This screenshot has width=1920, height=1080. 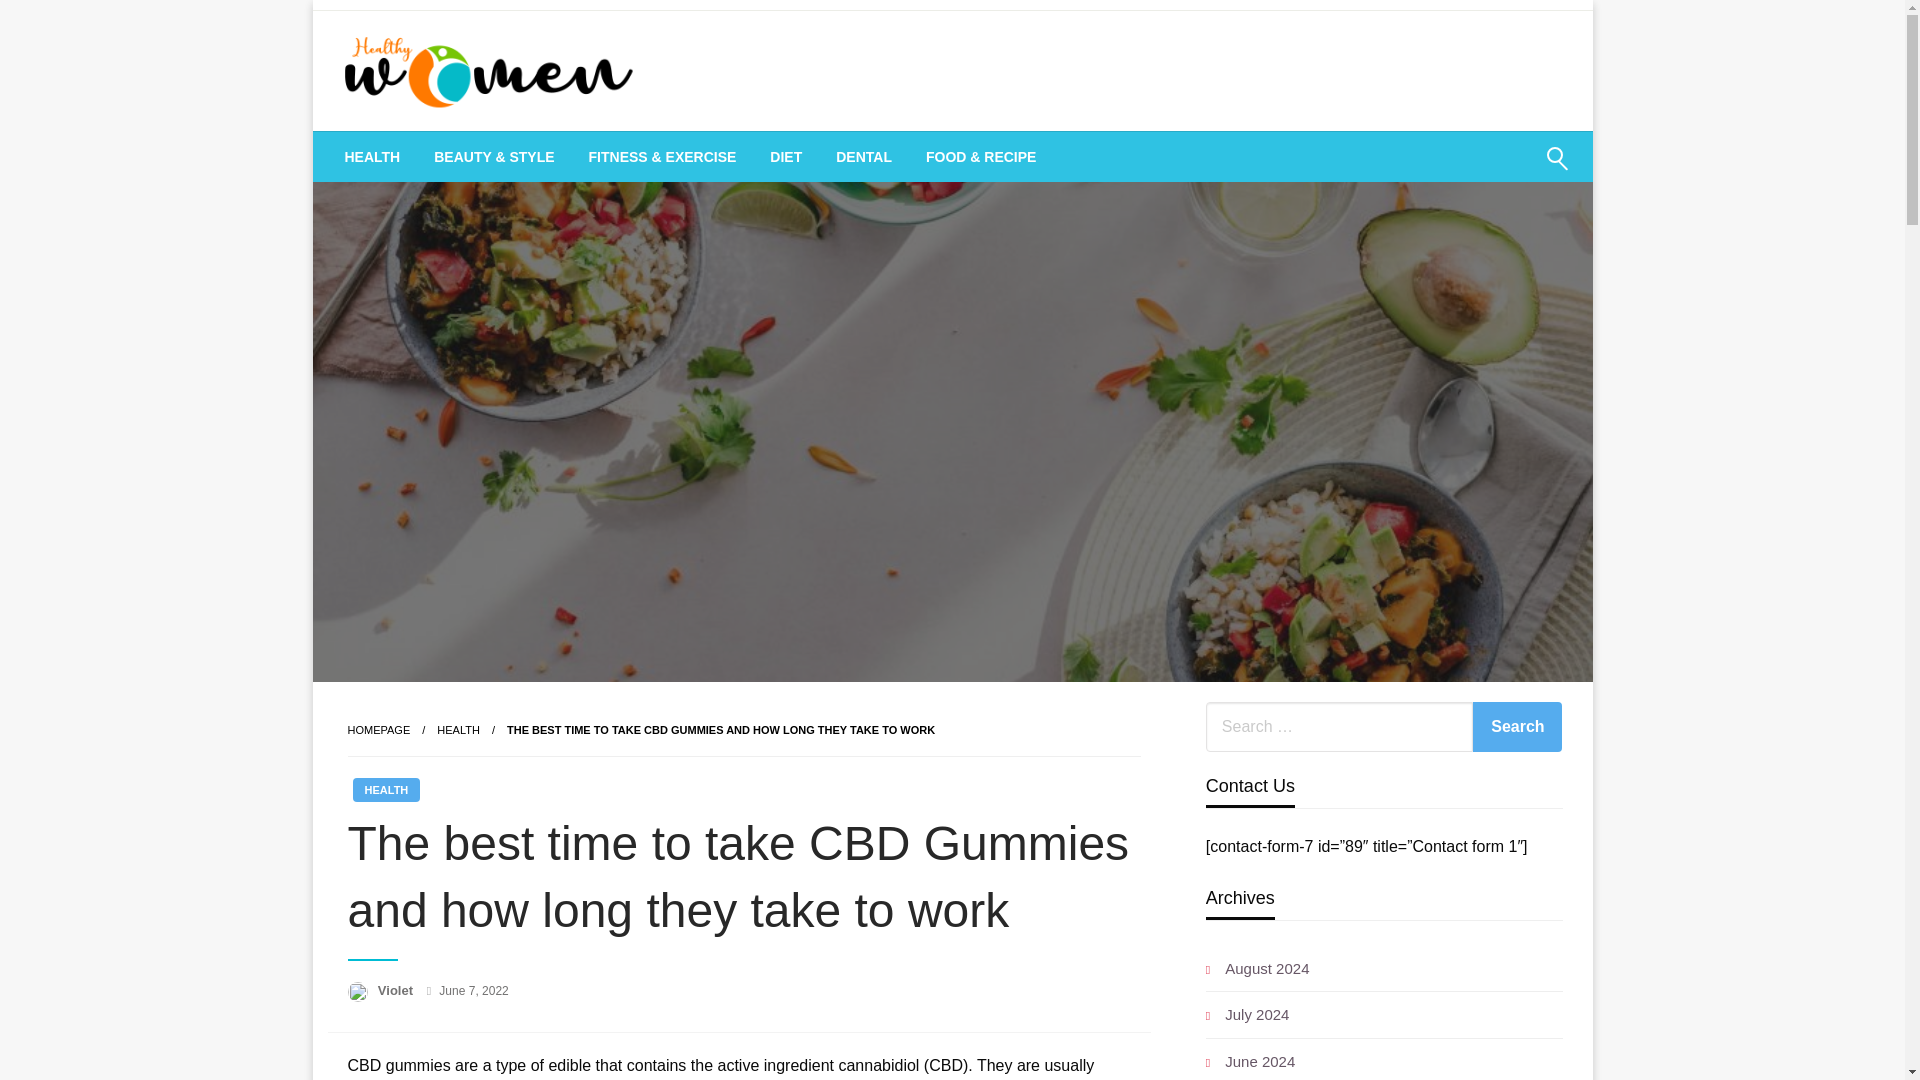 I want to click on Health, so click(x=458, y=729).